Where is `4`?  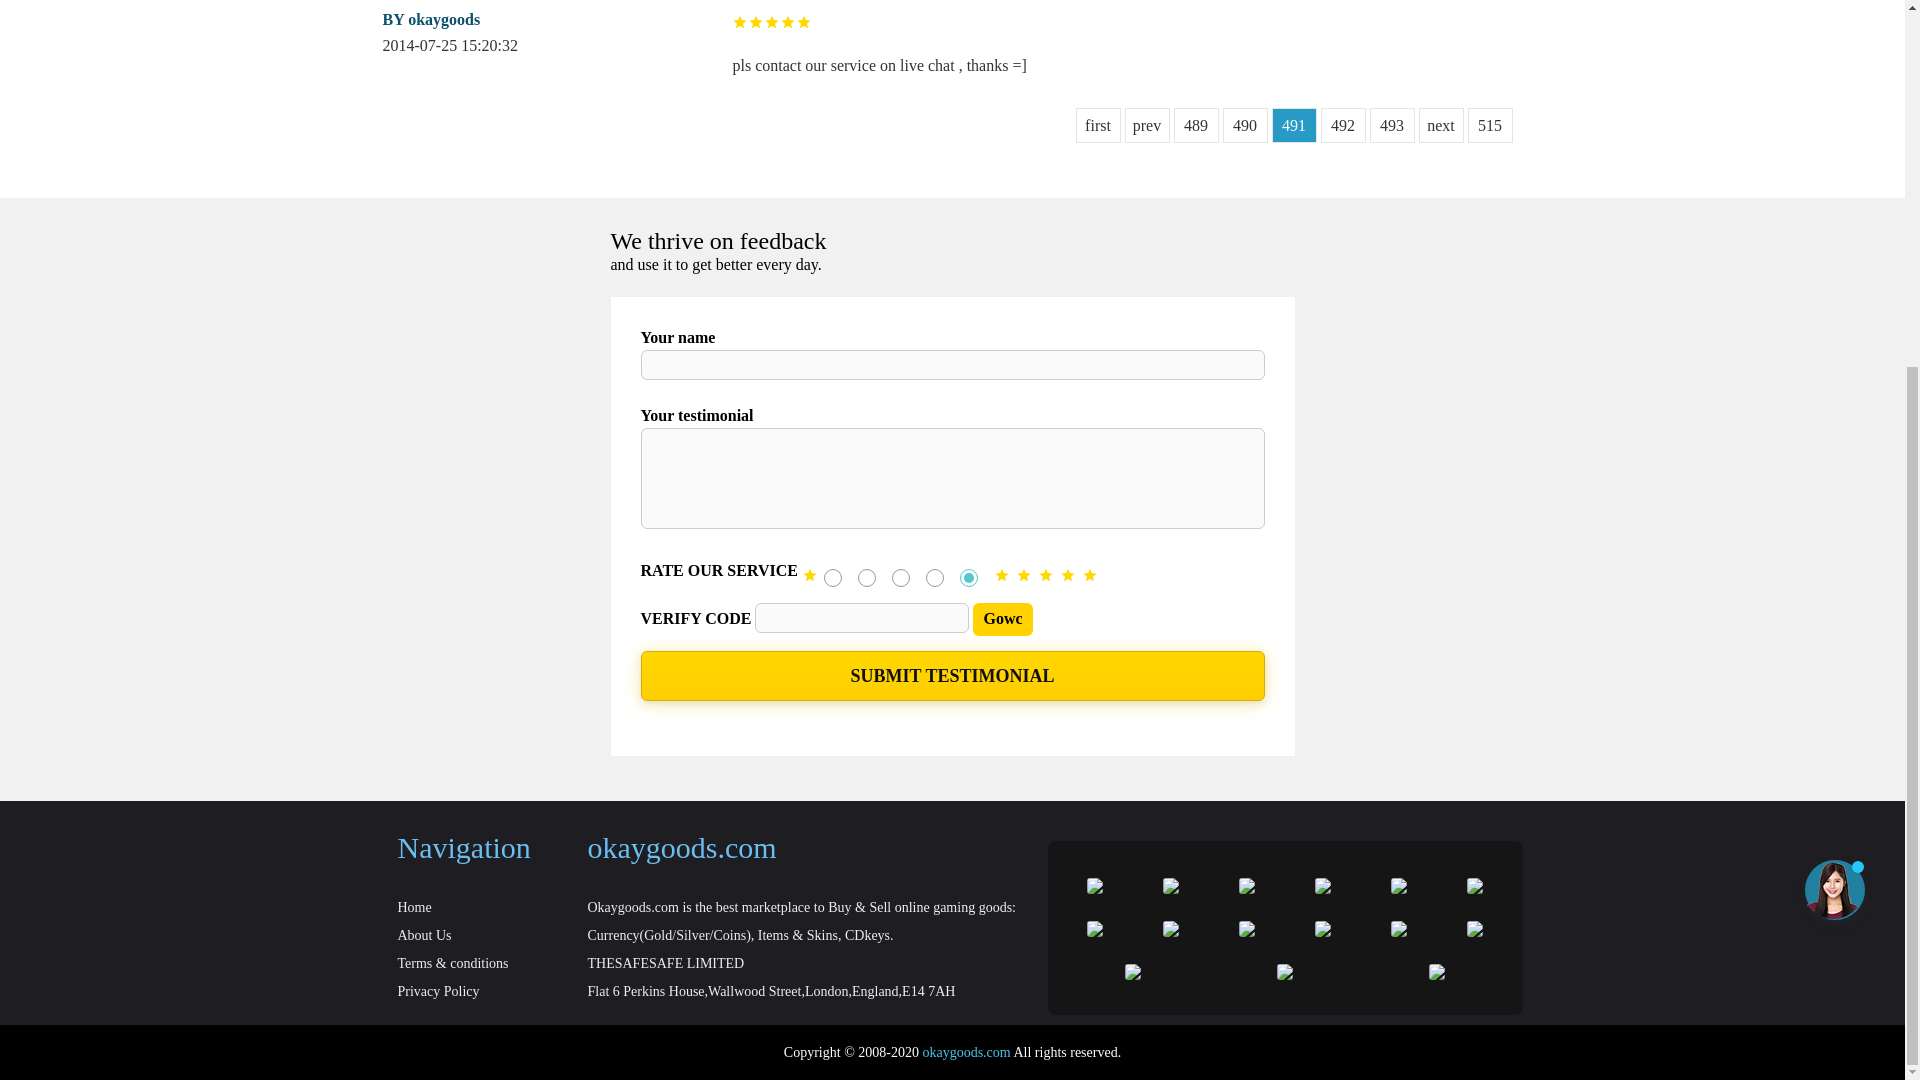 4 is located at coordinates (934, 578).